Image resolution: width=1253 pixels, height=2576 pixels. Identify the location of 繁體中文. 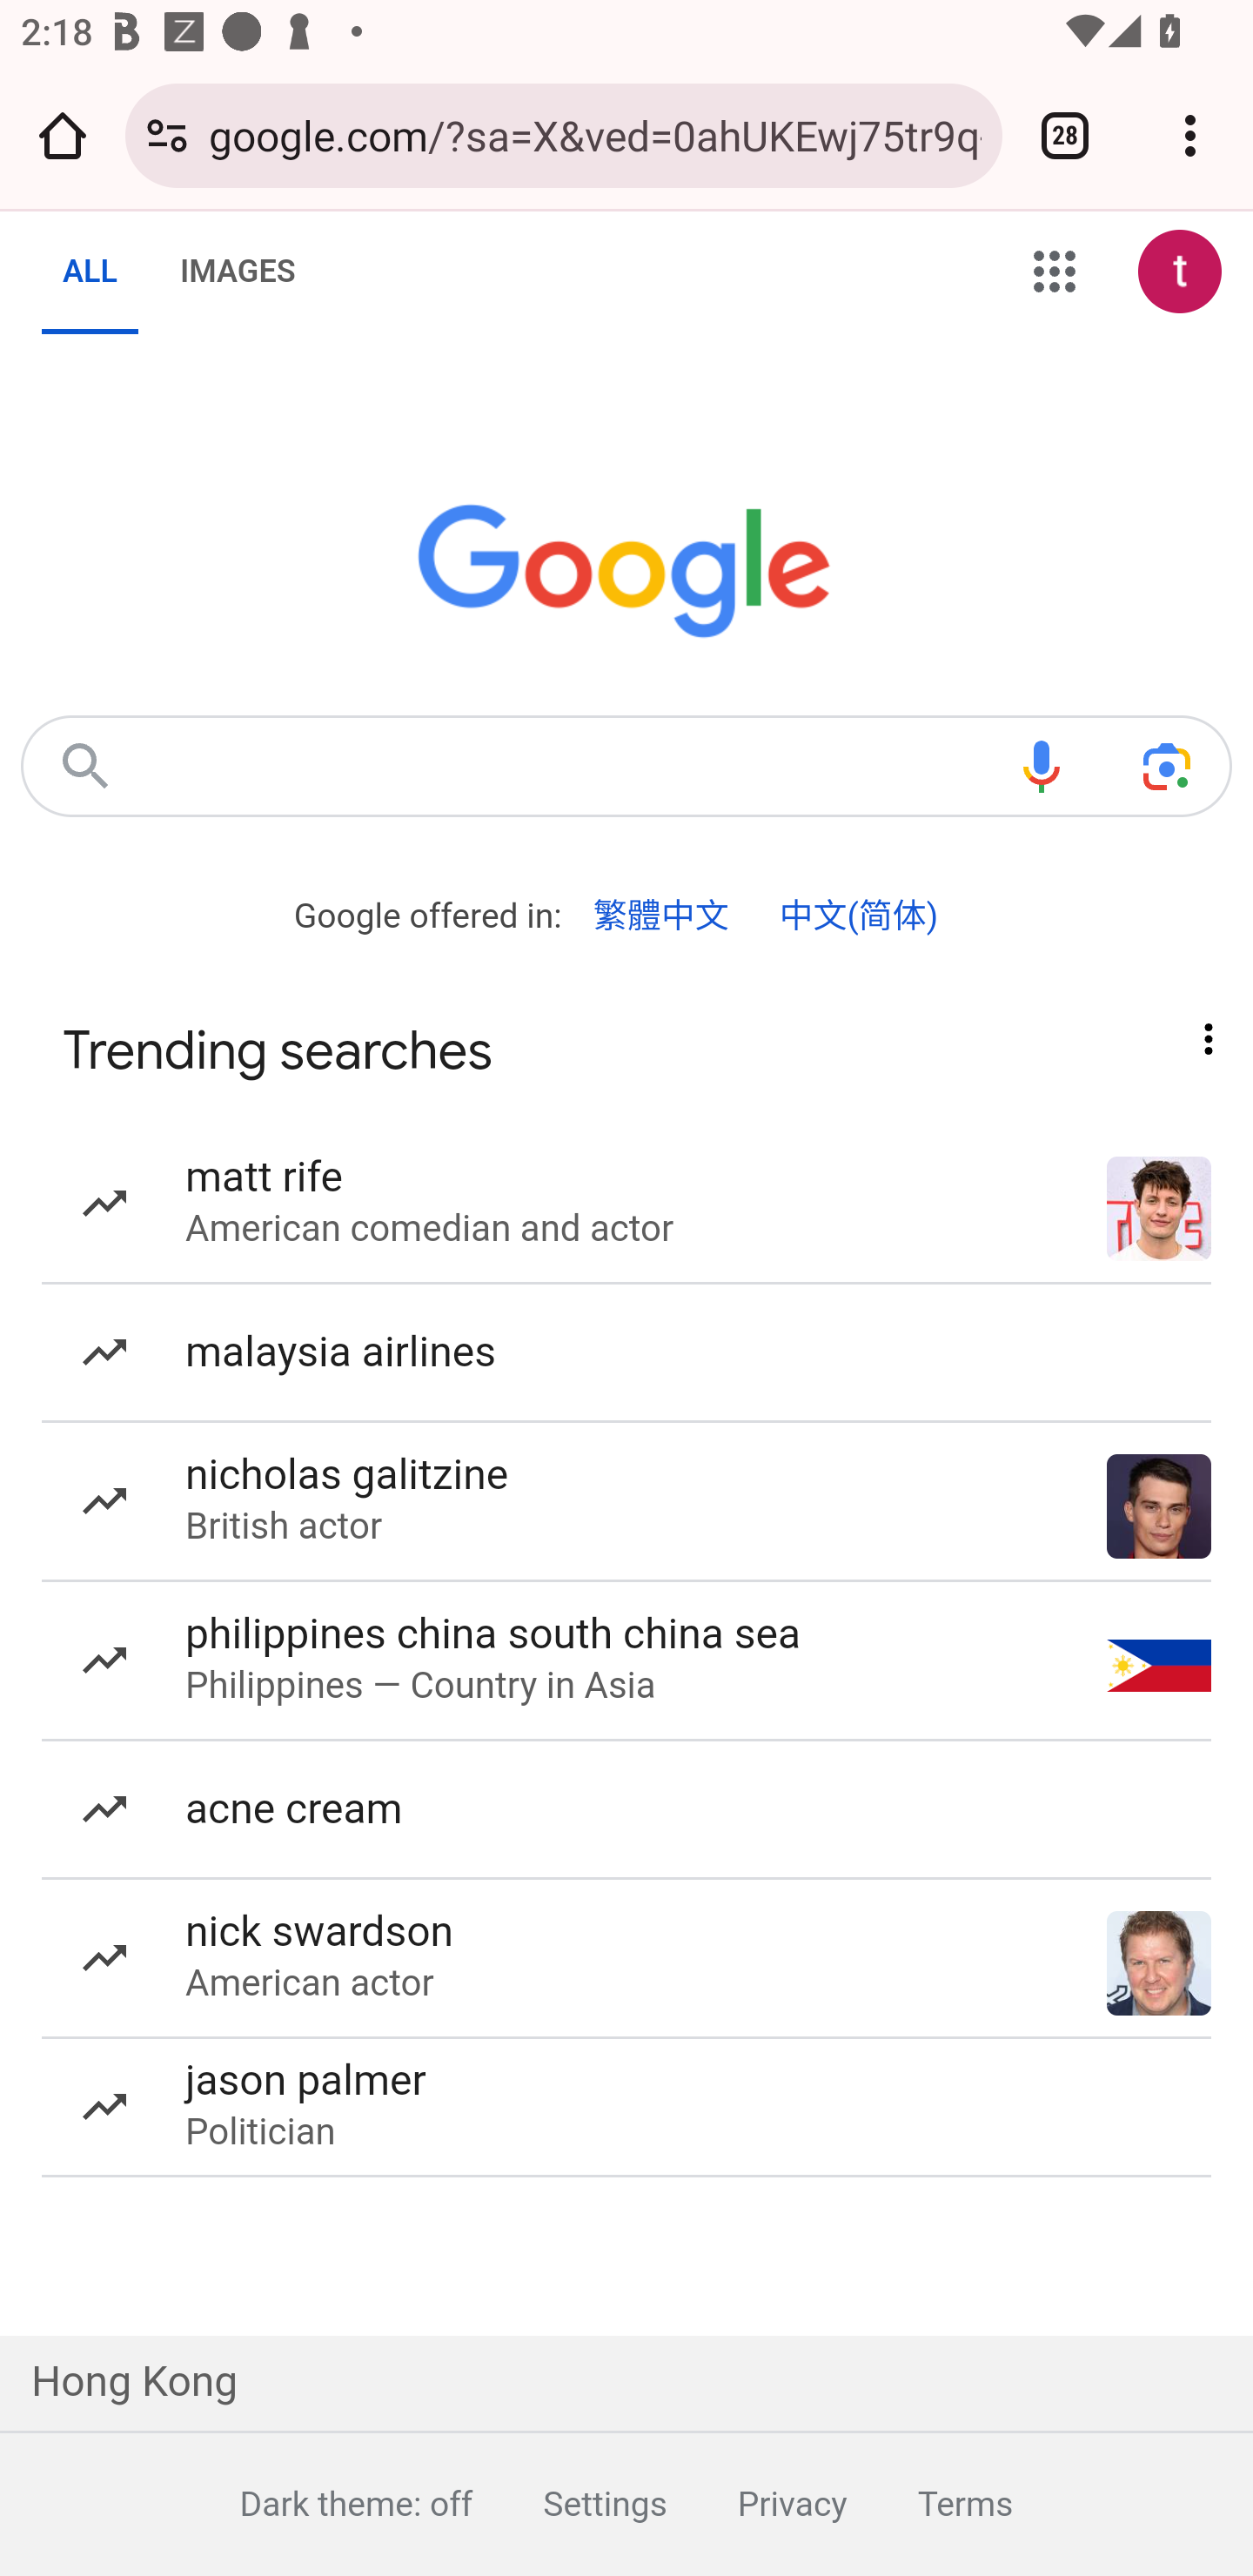
(661, 917).